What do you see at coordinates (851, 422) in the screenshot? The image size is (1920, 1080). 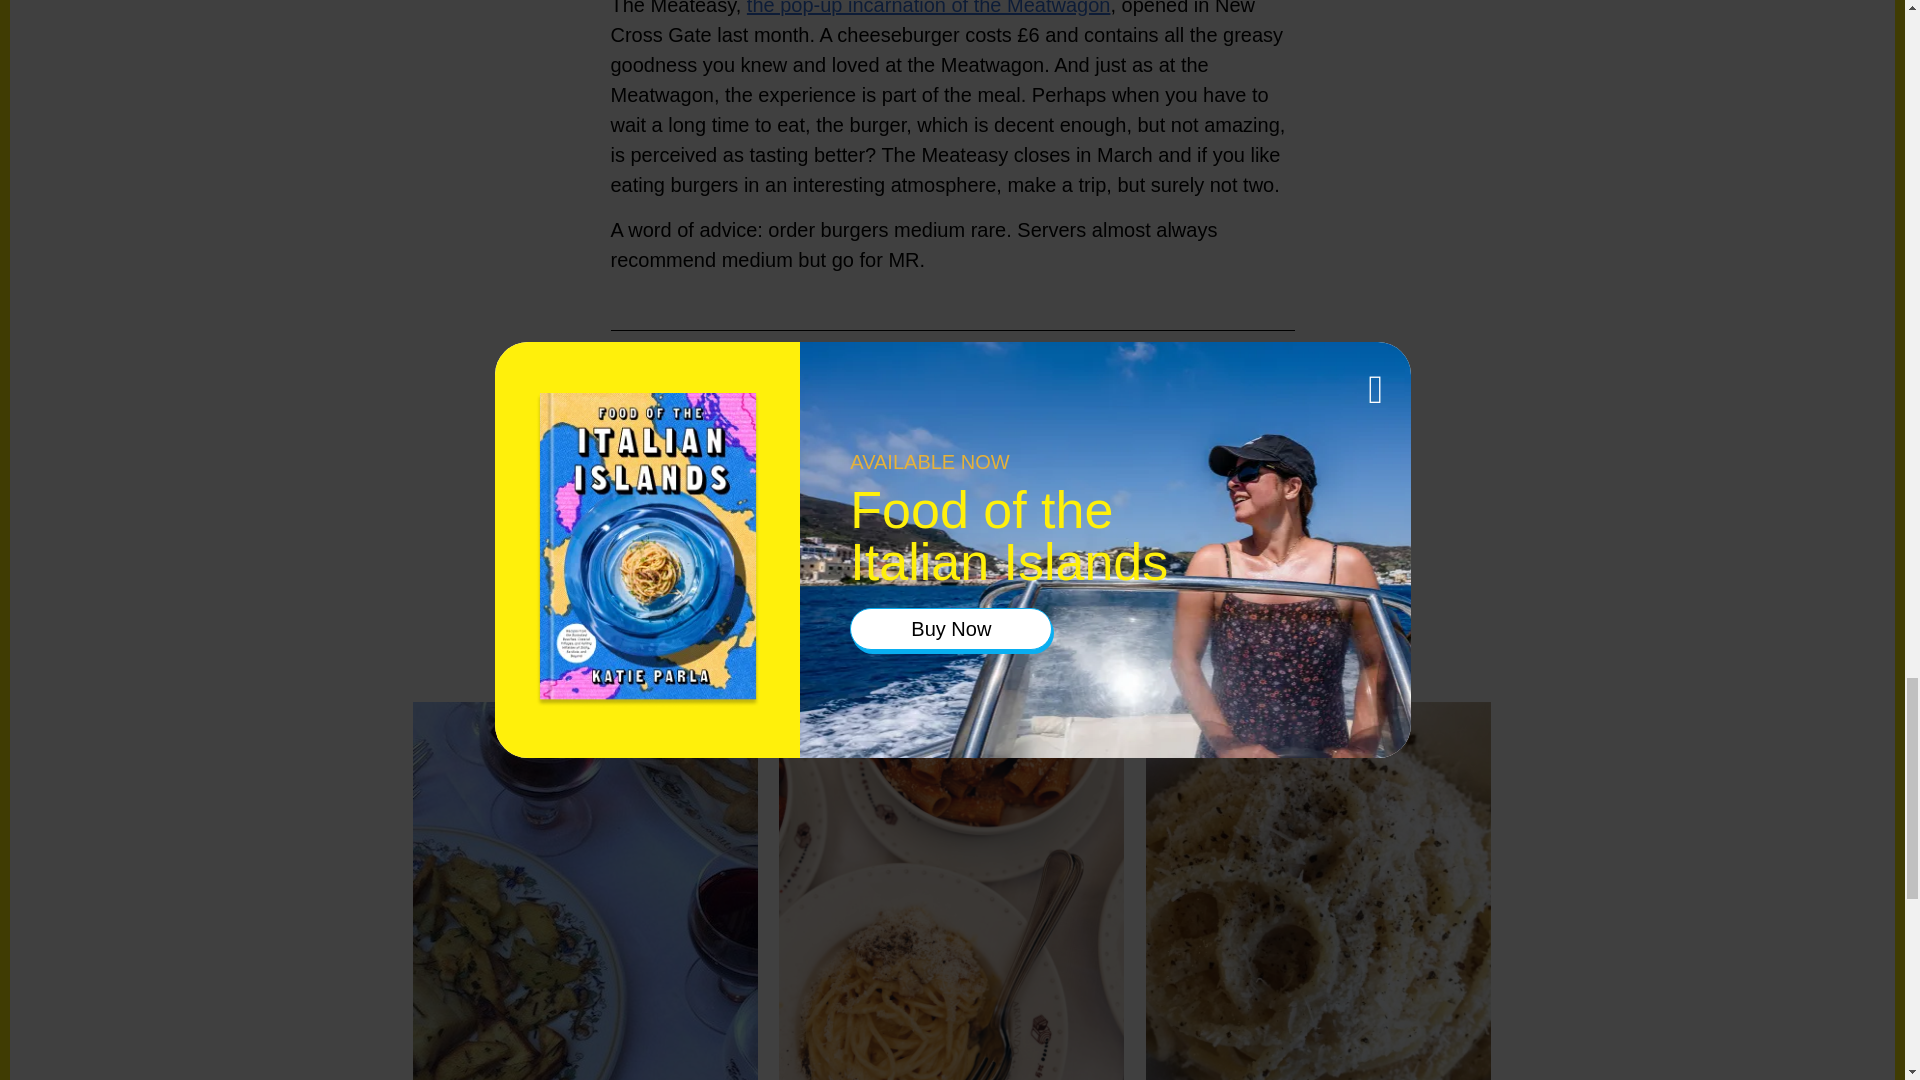 I see `FACEBOOK` at bounding box center [851, 422].